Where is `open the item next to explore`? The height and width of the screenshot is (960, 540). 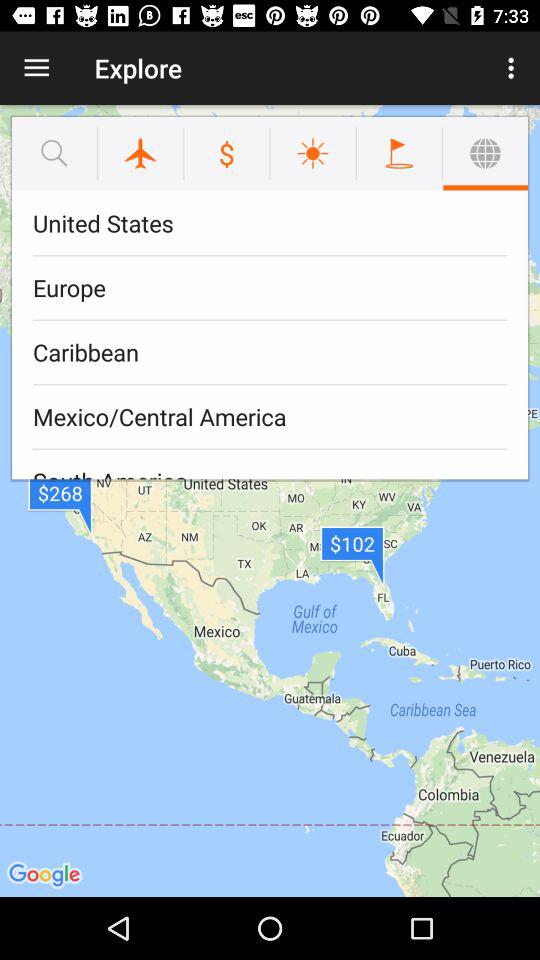 open the item next to explore is located at coordinates (36, 68).